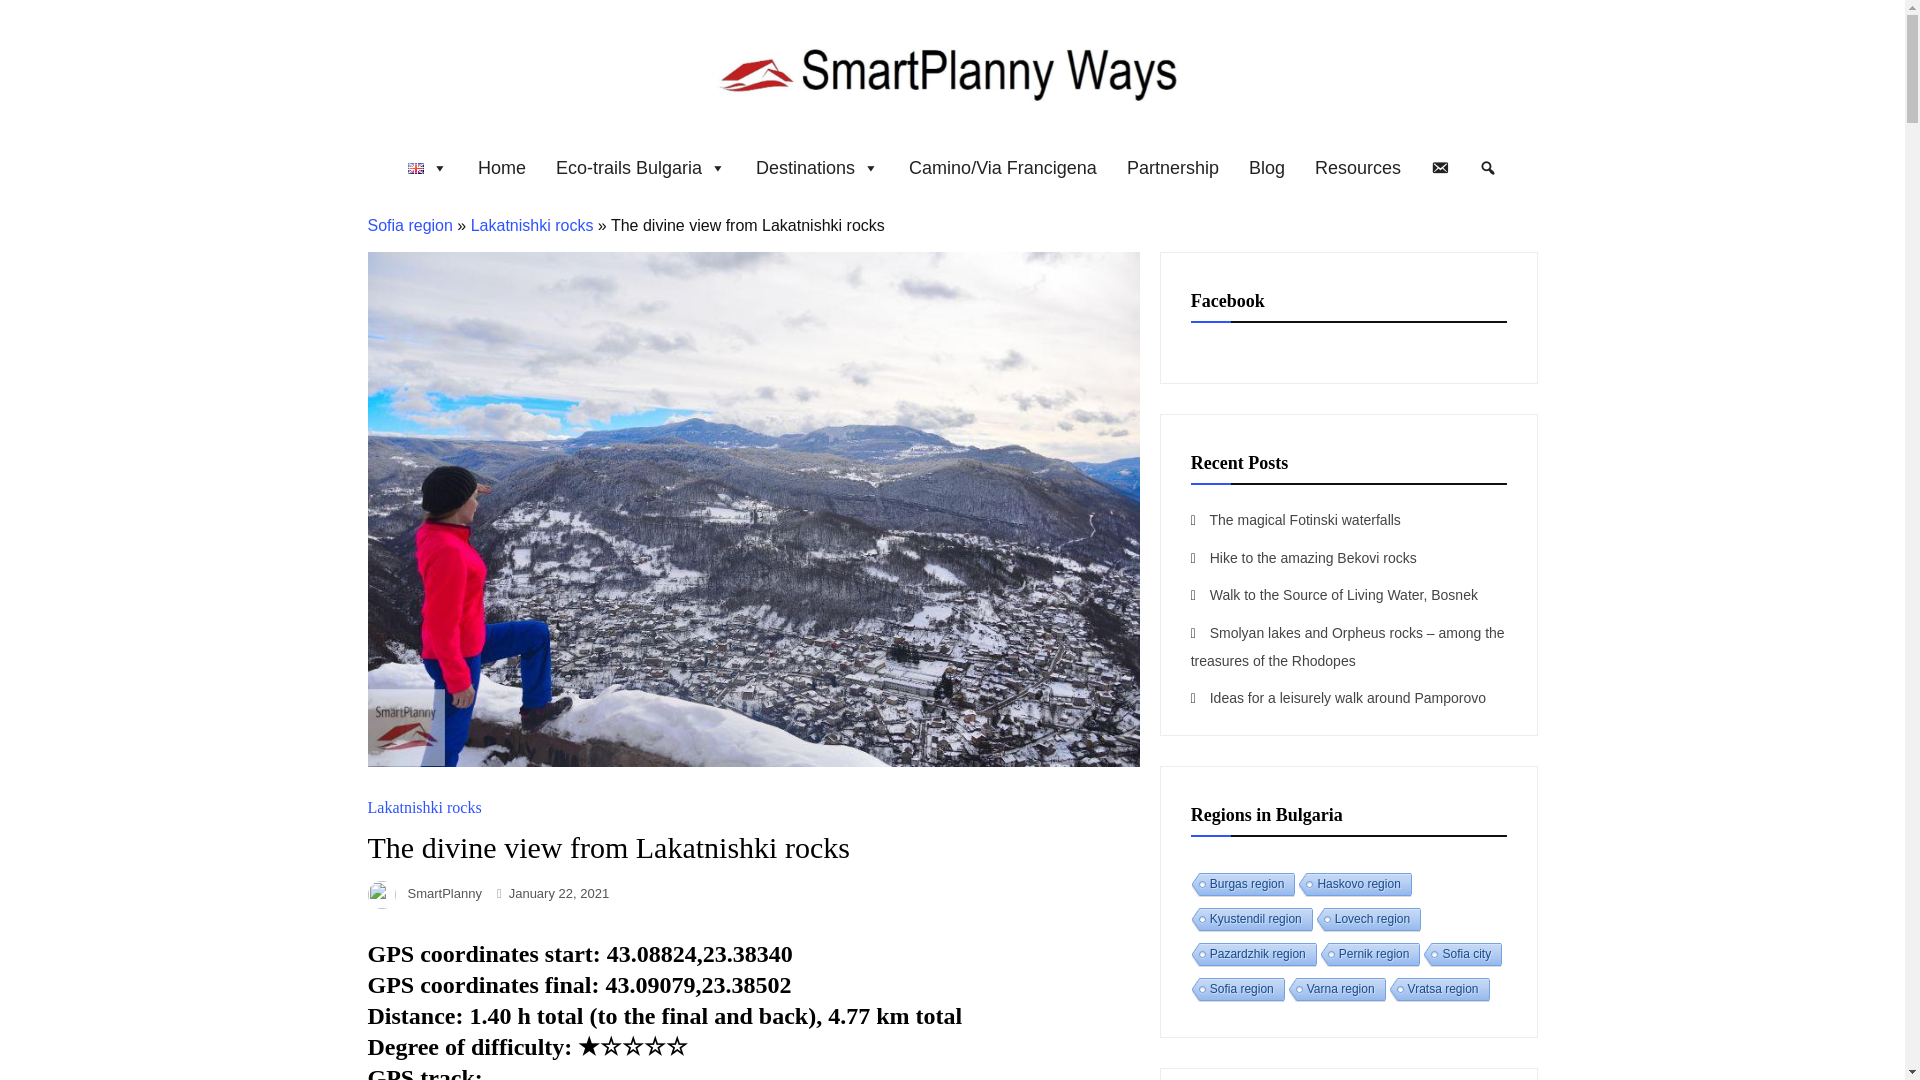 The width and height of the screenshot is (1920, 1080). What do you see at coordinates (641, 160) in the screenshot?
I see `Eco-trails Bulgaria` at bounding box center [641, 160].